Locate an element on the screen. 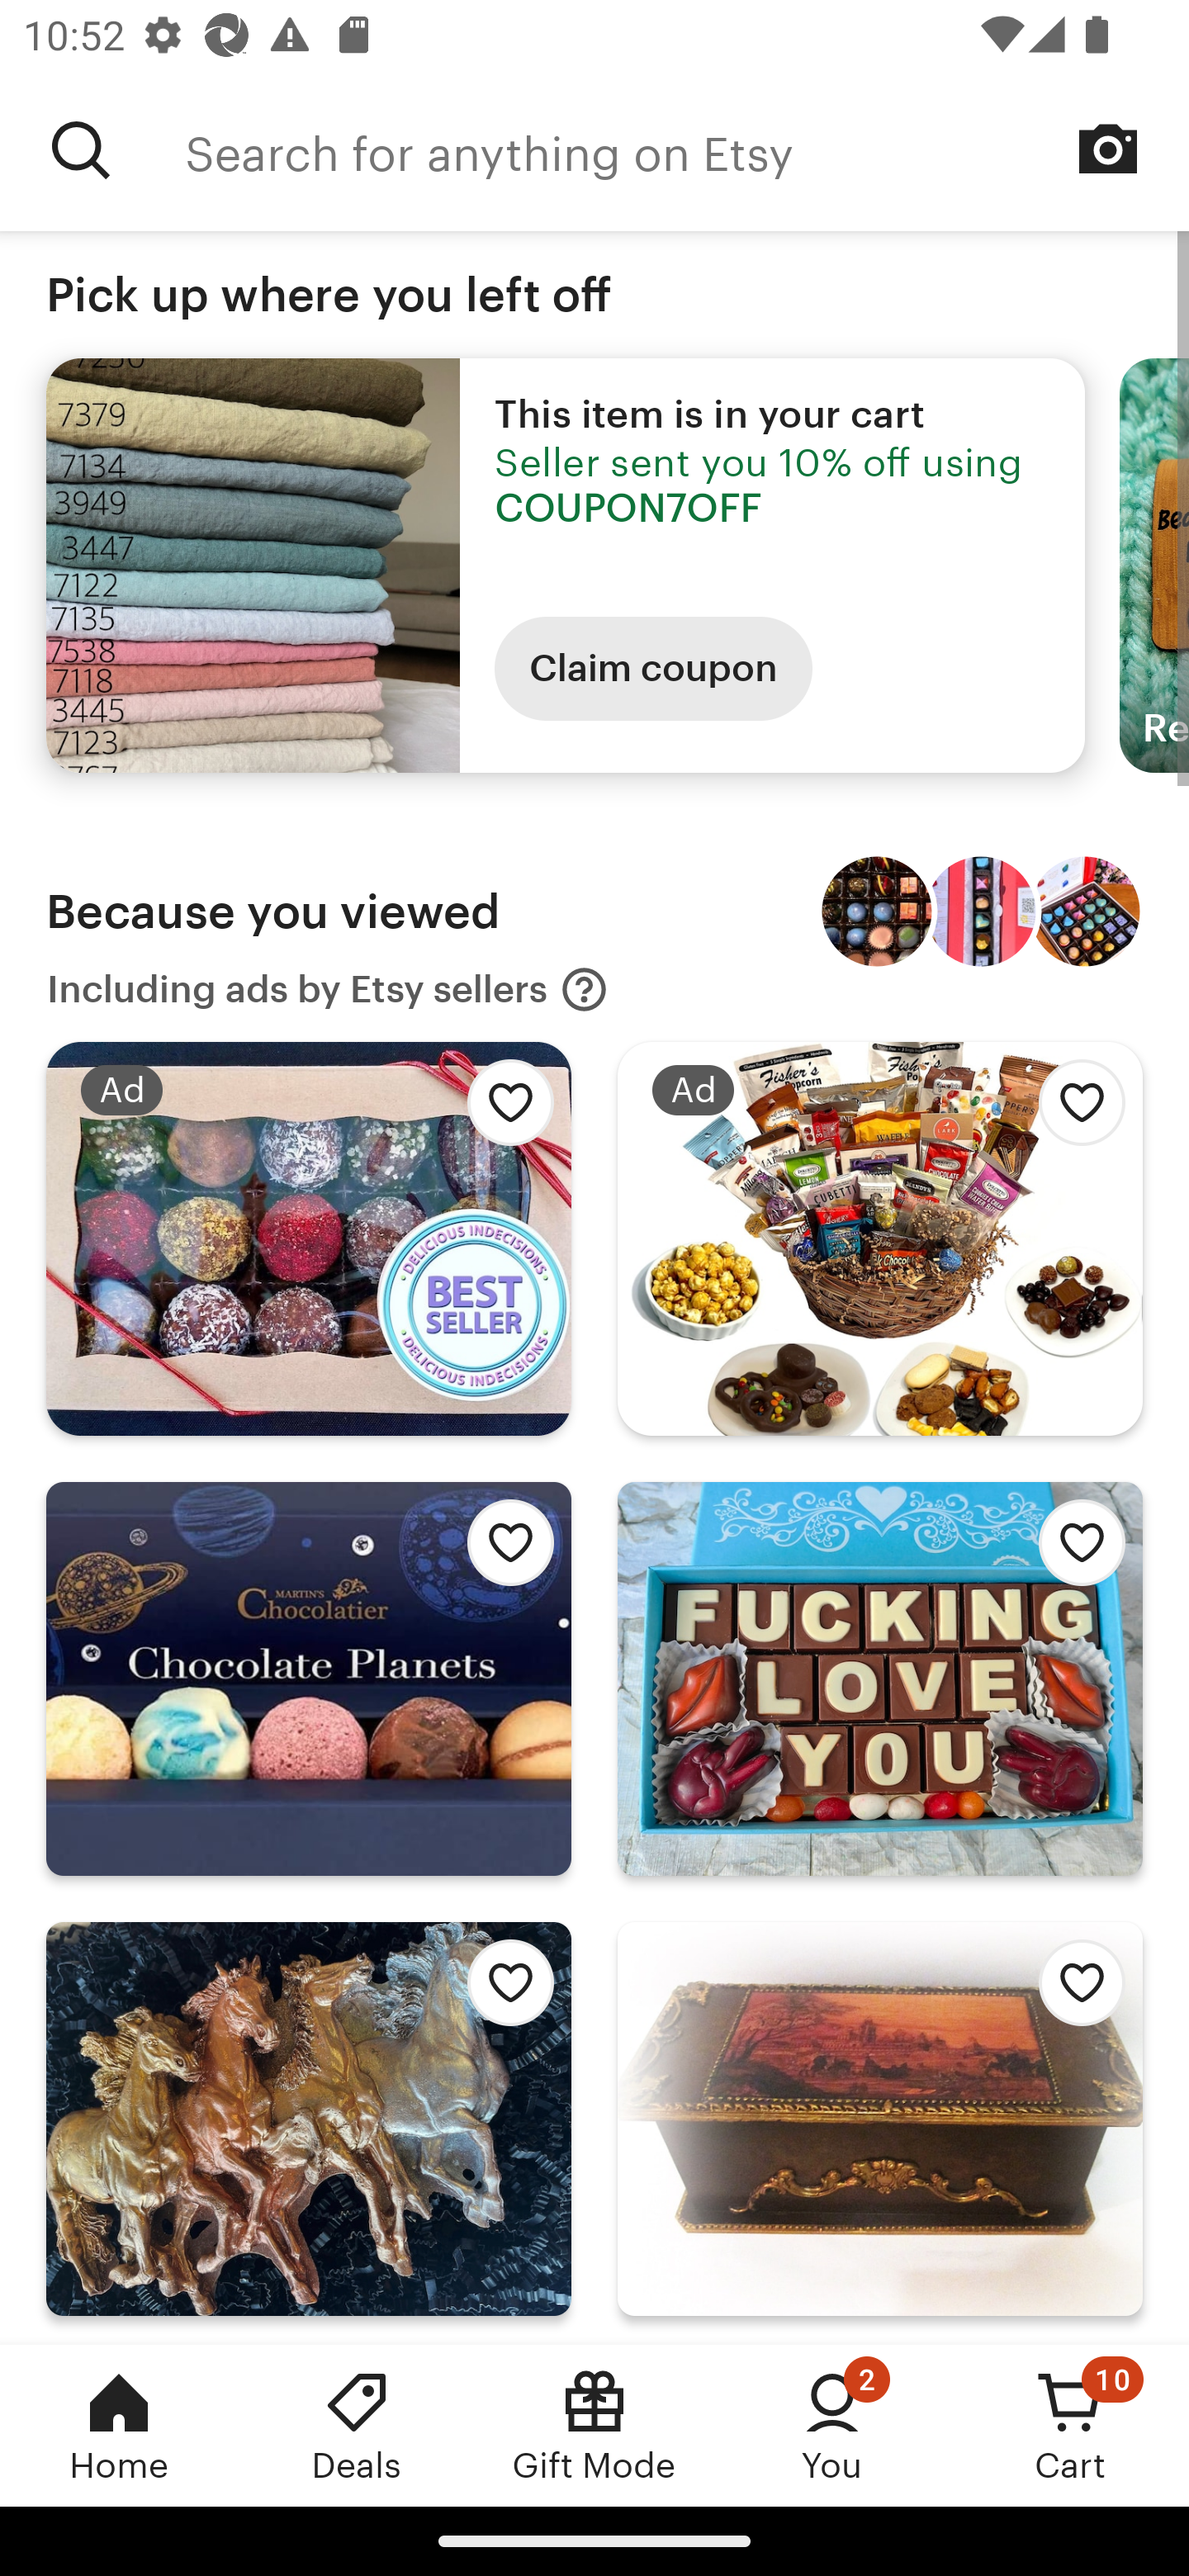  Including ads by Etsy sellers is located at coordinates (328, 989).